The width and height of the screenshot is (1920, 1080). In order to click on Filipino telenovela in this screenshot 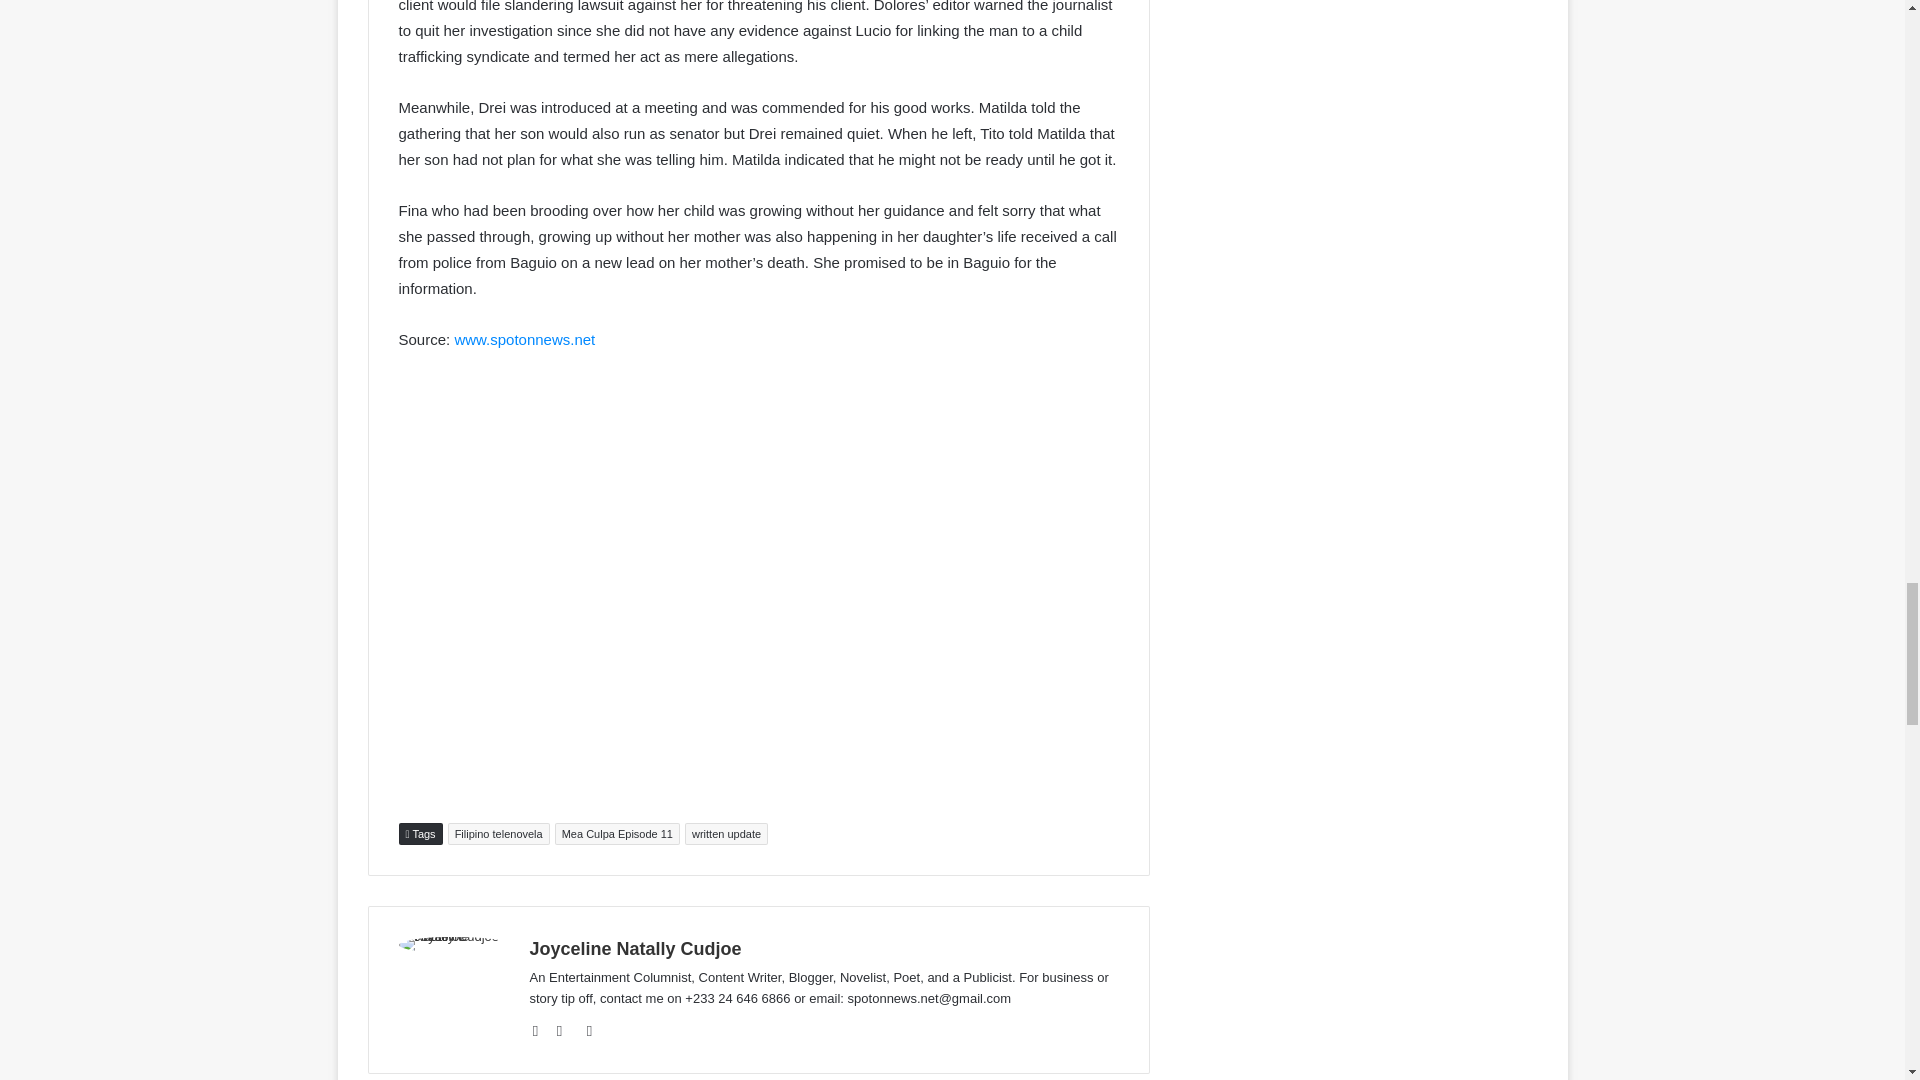, I will do `click(498, 833)`.